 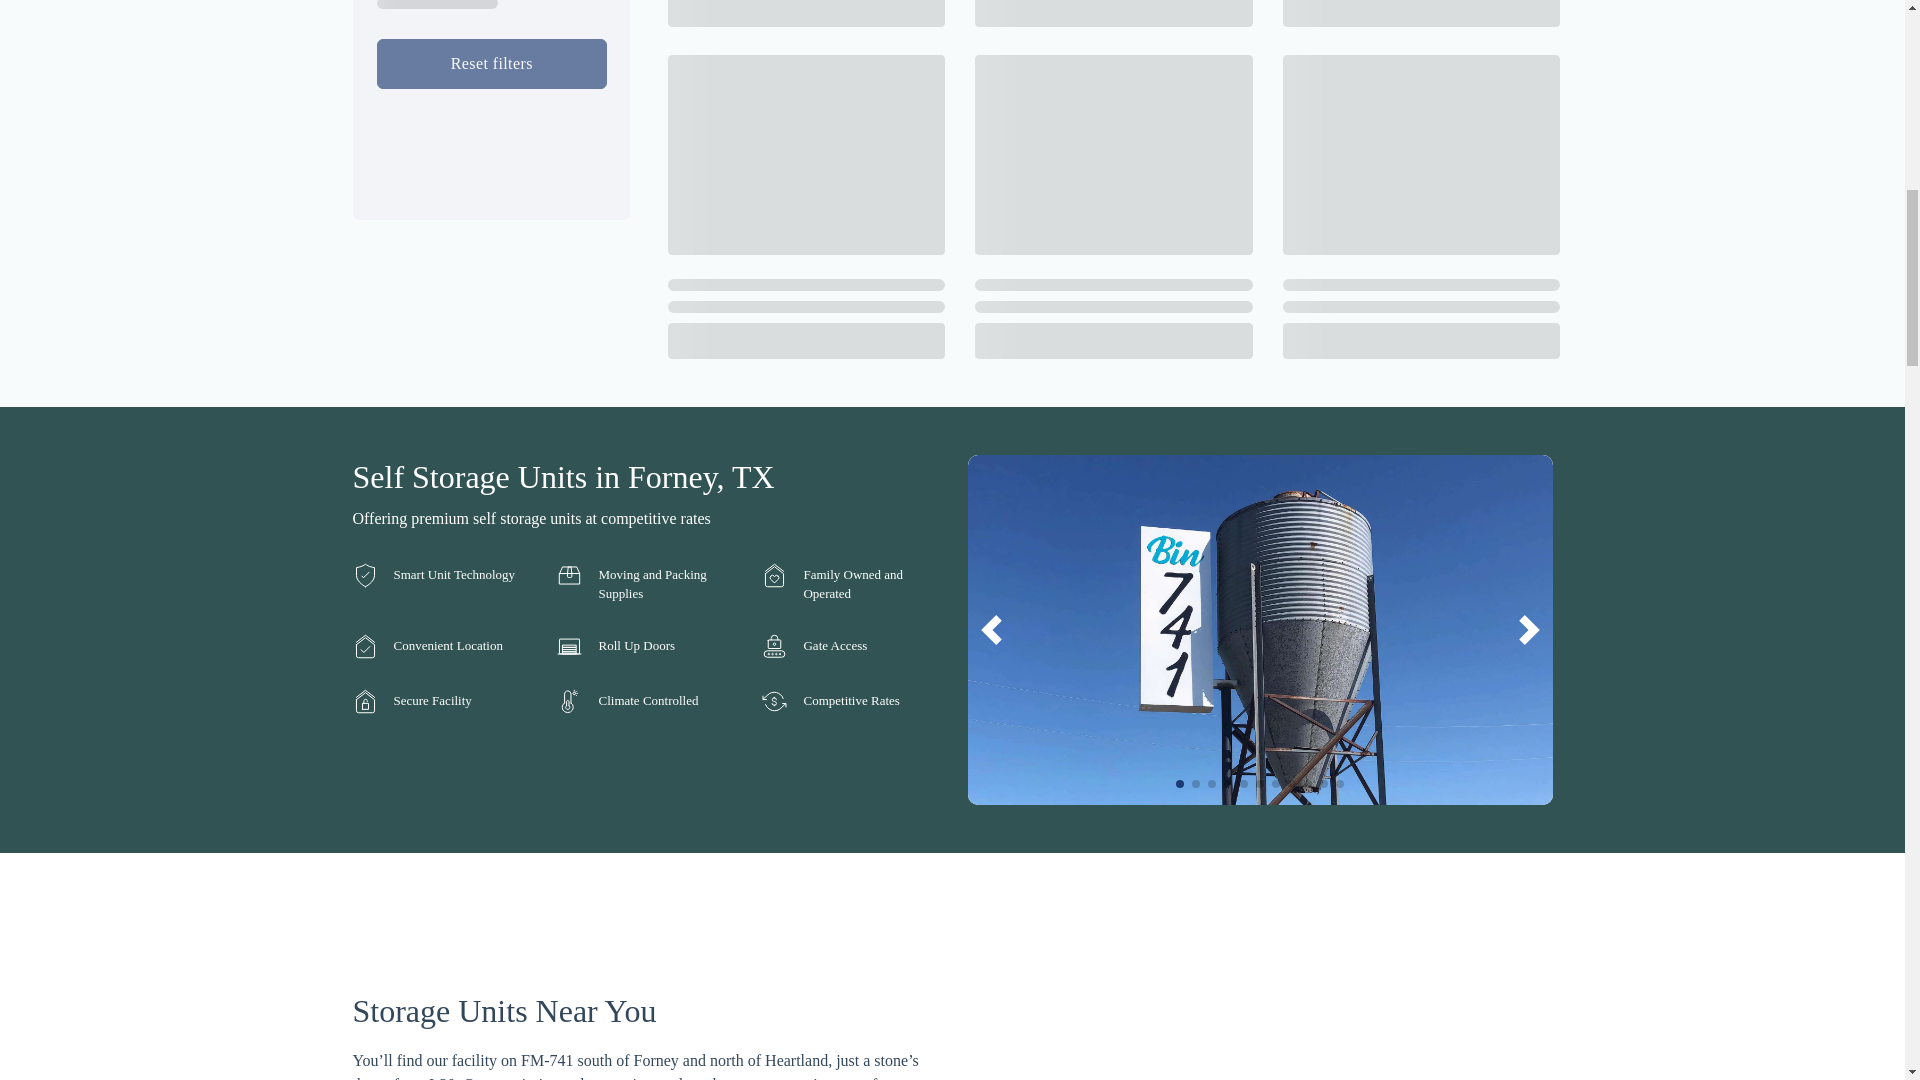 What do you see at coordinates (491, 63) in the screenshot?
I see `Reset filters` at bounding box center [491, 63].